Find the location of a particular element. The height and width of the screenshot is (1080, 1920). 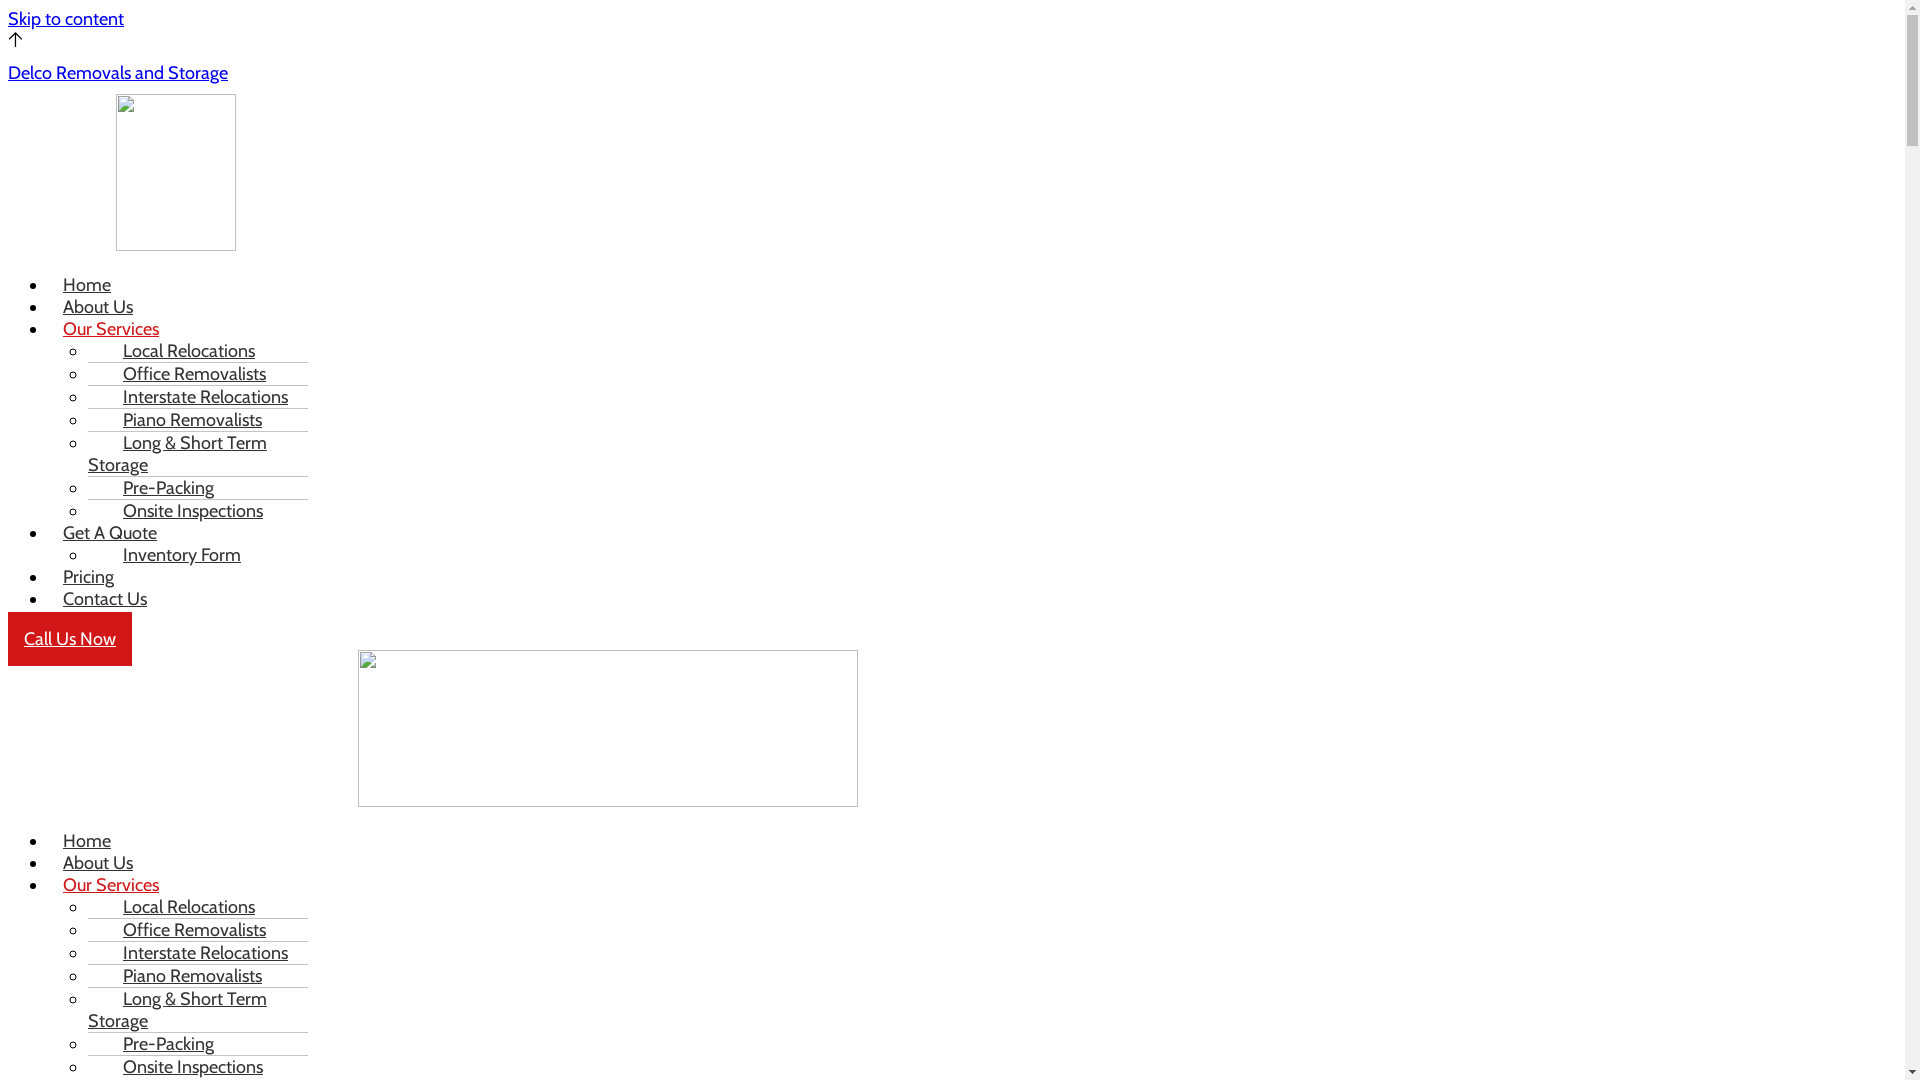

Local Relocations is located at coordinates (179, 351).